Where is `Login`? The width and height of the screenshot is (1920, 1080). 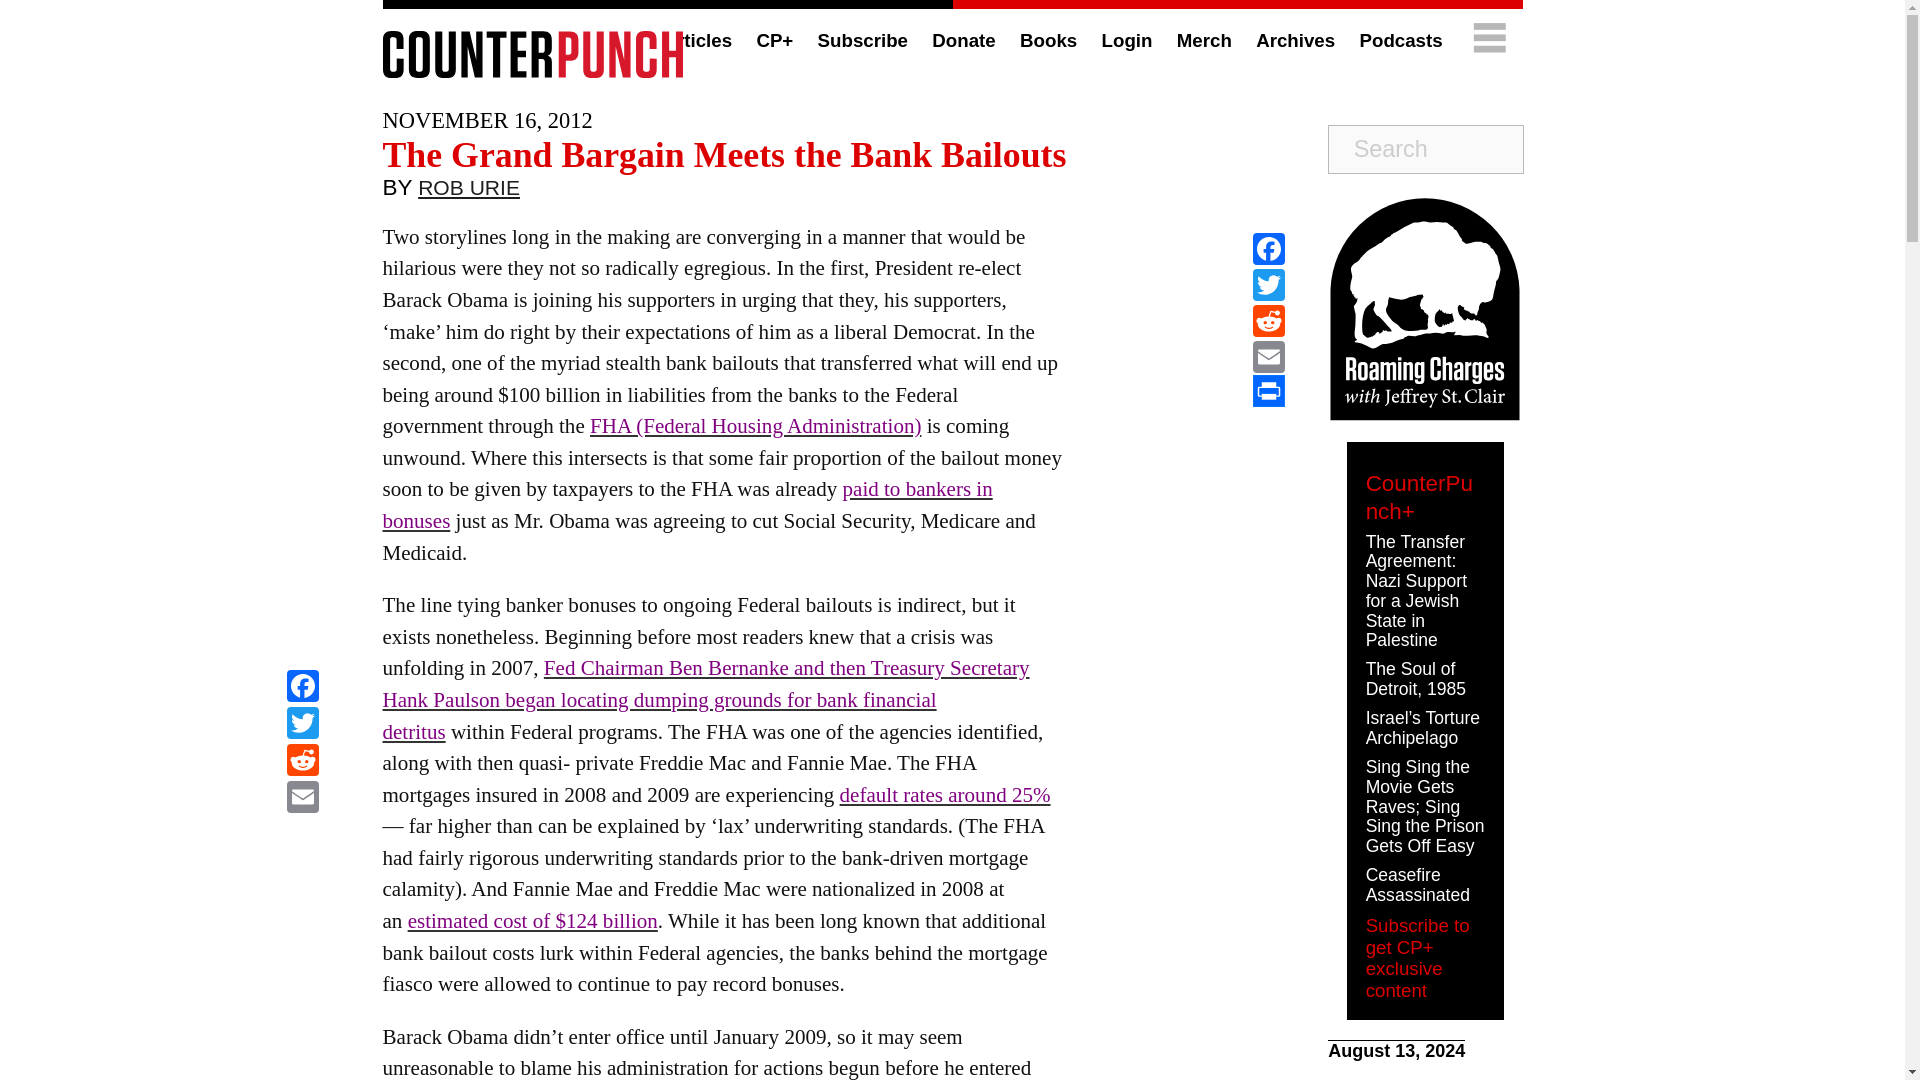 Login is located at coordinates (1128, 40).